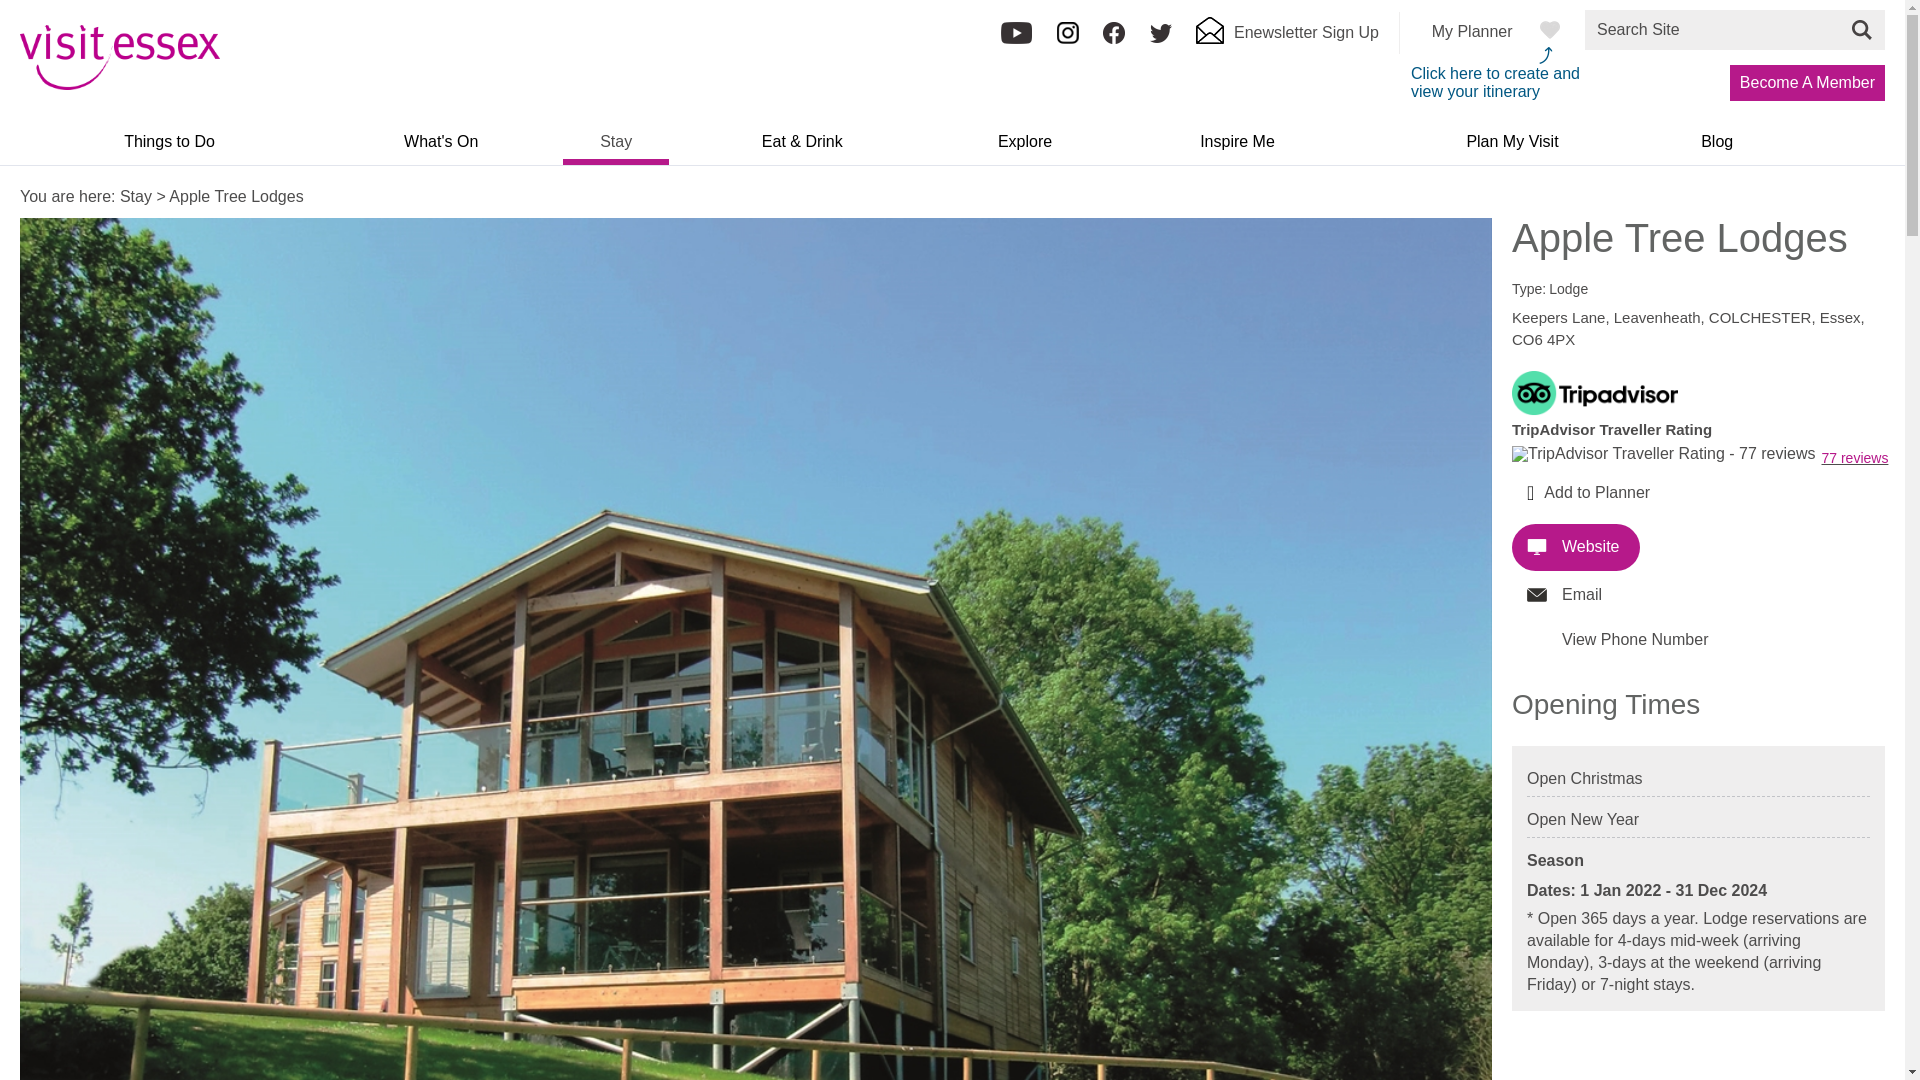 Image resolution: width=1920 pixels, height=1080 pixels. Describe the element at coordinates (120, 84) in the screenshot. I see `Return to Homepage` at that location.